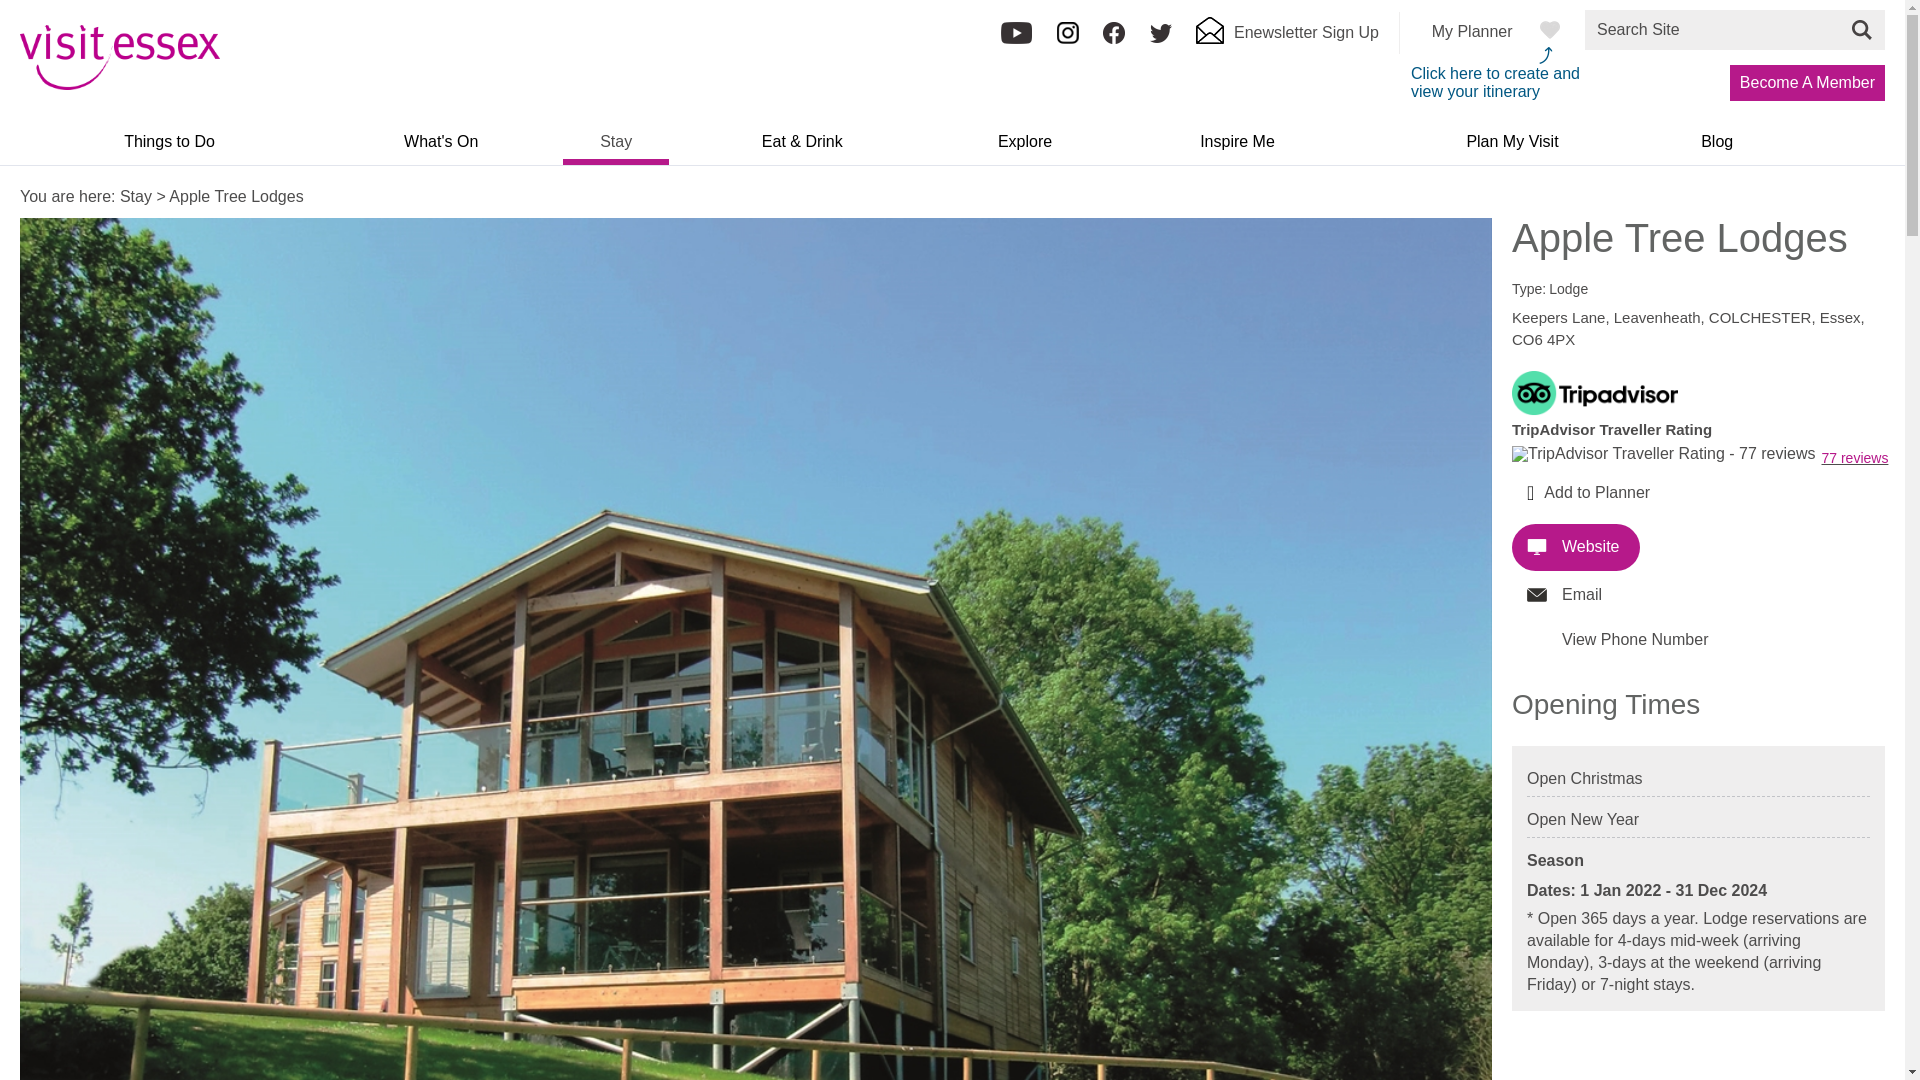 Image resolution: width=1920 pixels, height=1080 pixels. Describe the element at coordinates (120, 84) in the screenshot. I see `Return to Homepage` at that location.